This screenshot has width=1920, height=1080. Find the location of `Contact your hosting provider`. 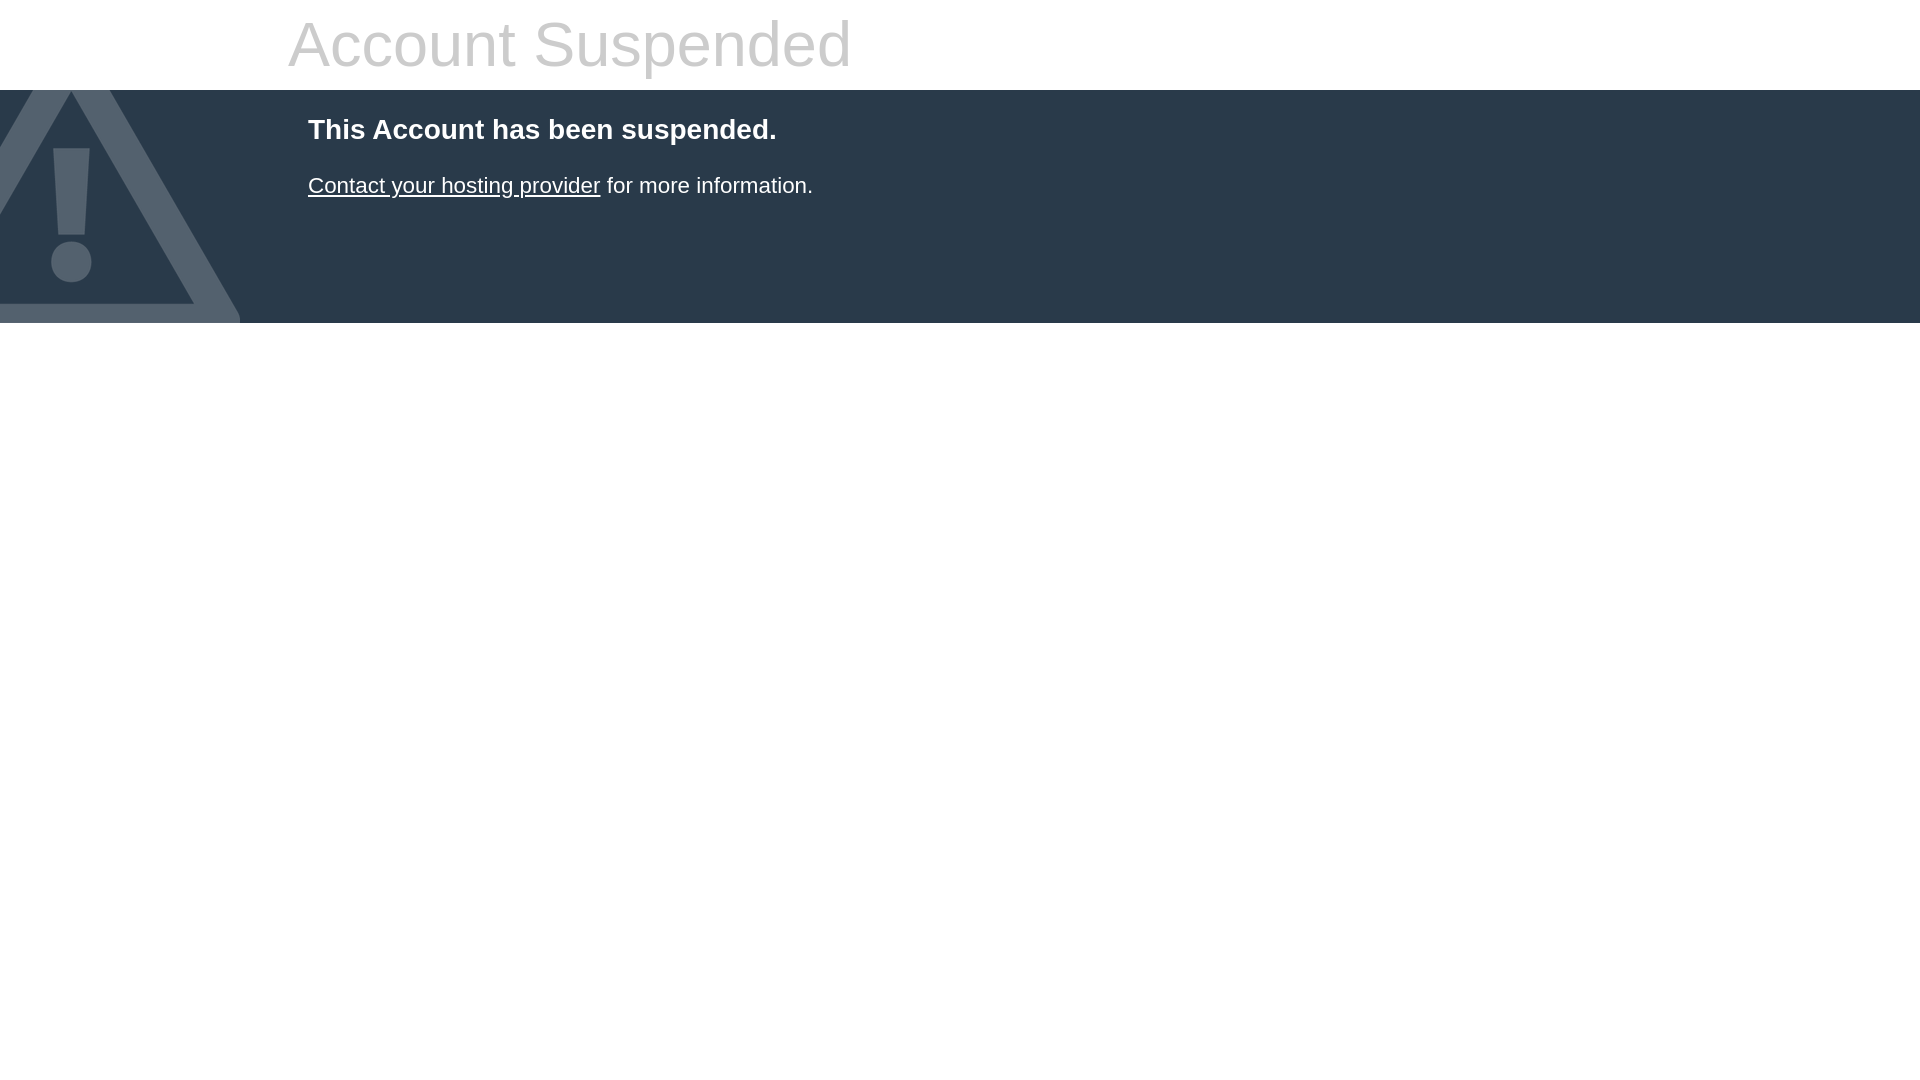

Contact your hosting provider is located at coordinates (453, 184).